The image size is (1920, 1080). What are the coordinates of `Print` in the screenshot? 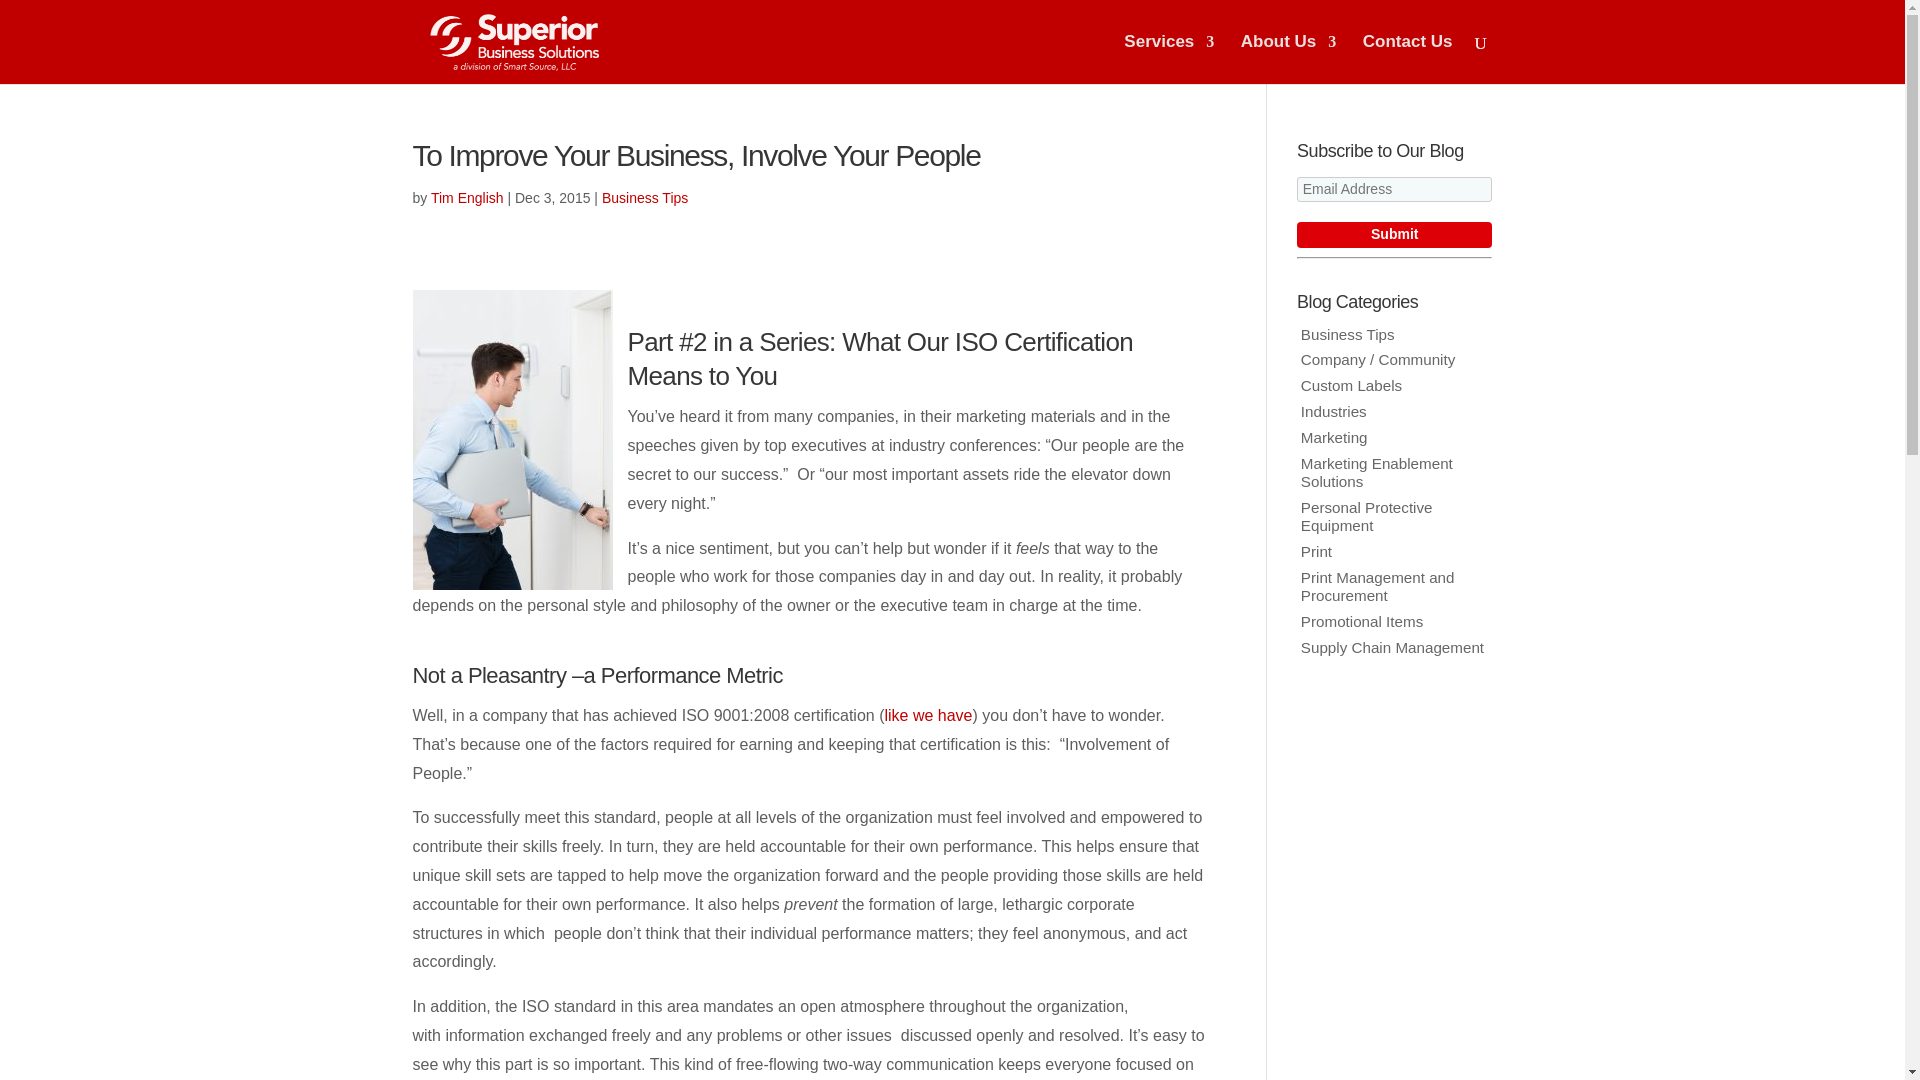 It's located at (1316, 552).